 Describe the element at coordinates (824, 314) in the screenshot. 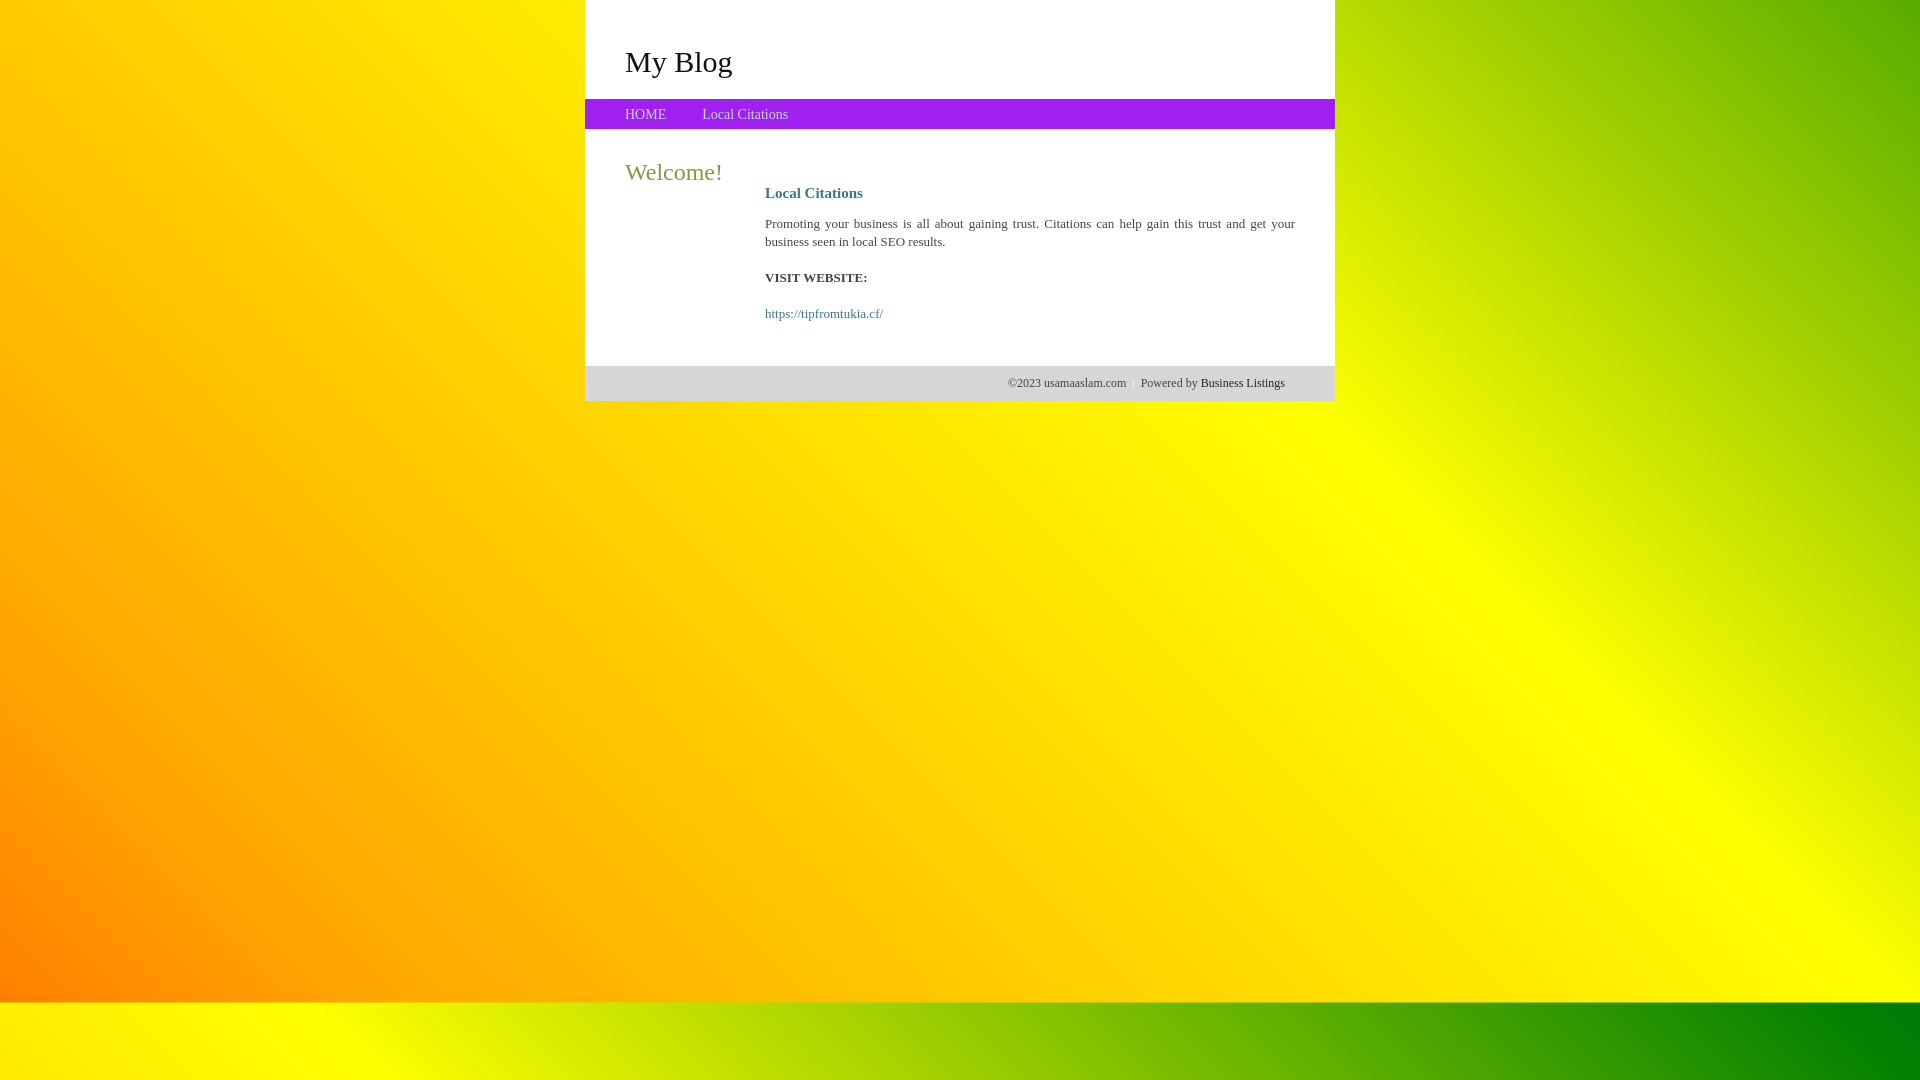

I see `https://tipfromtukia.cf/` at that location.